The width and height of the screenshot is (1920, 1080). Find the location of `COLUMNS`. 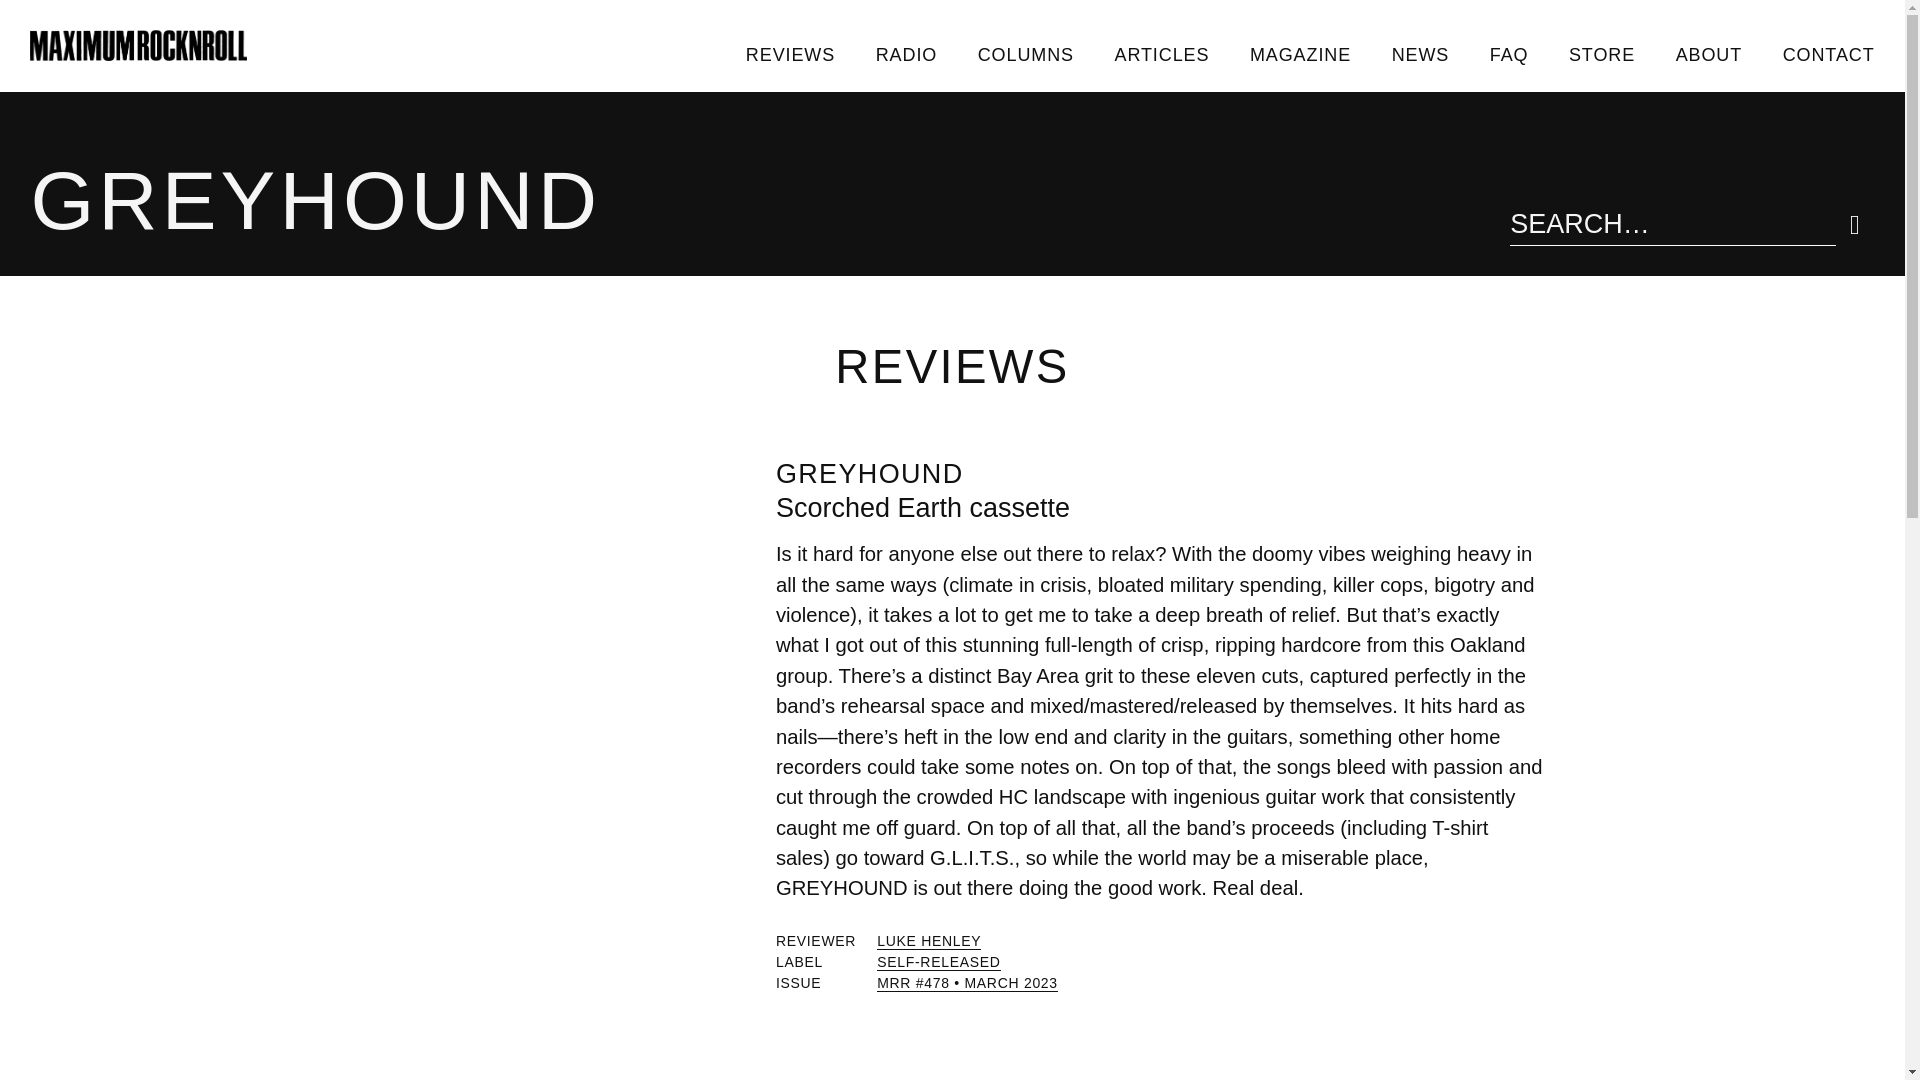

COLUMNS is located at coordinates (1025, 54).